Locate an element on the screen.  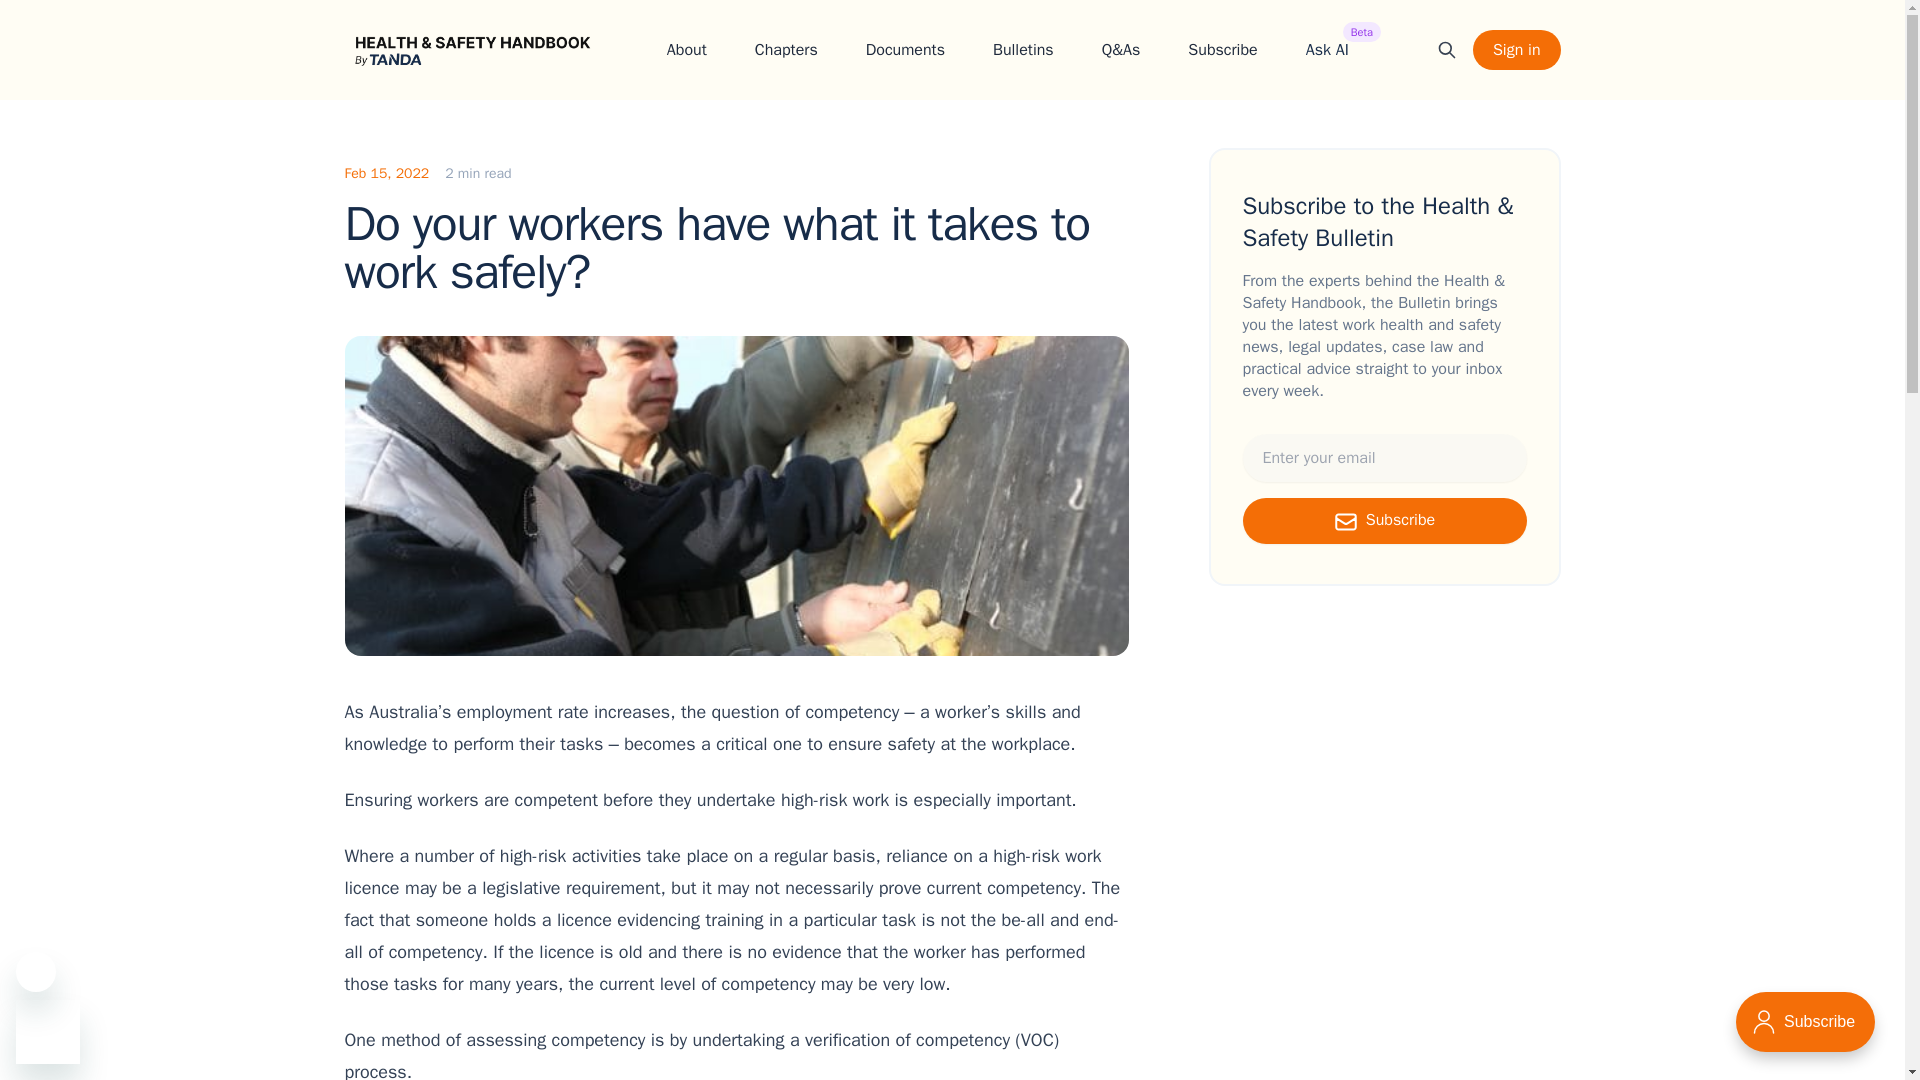
About is located at coordinates (1327, 49).